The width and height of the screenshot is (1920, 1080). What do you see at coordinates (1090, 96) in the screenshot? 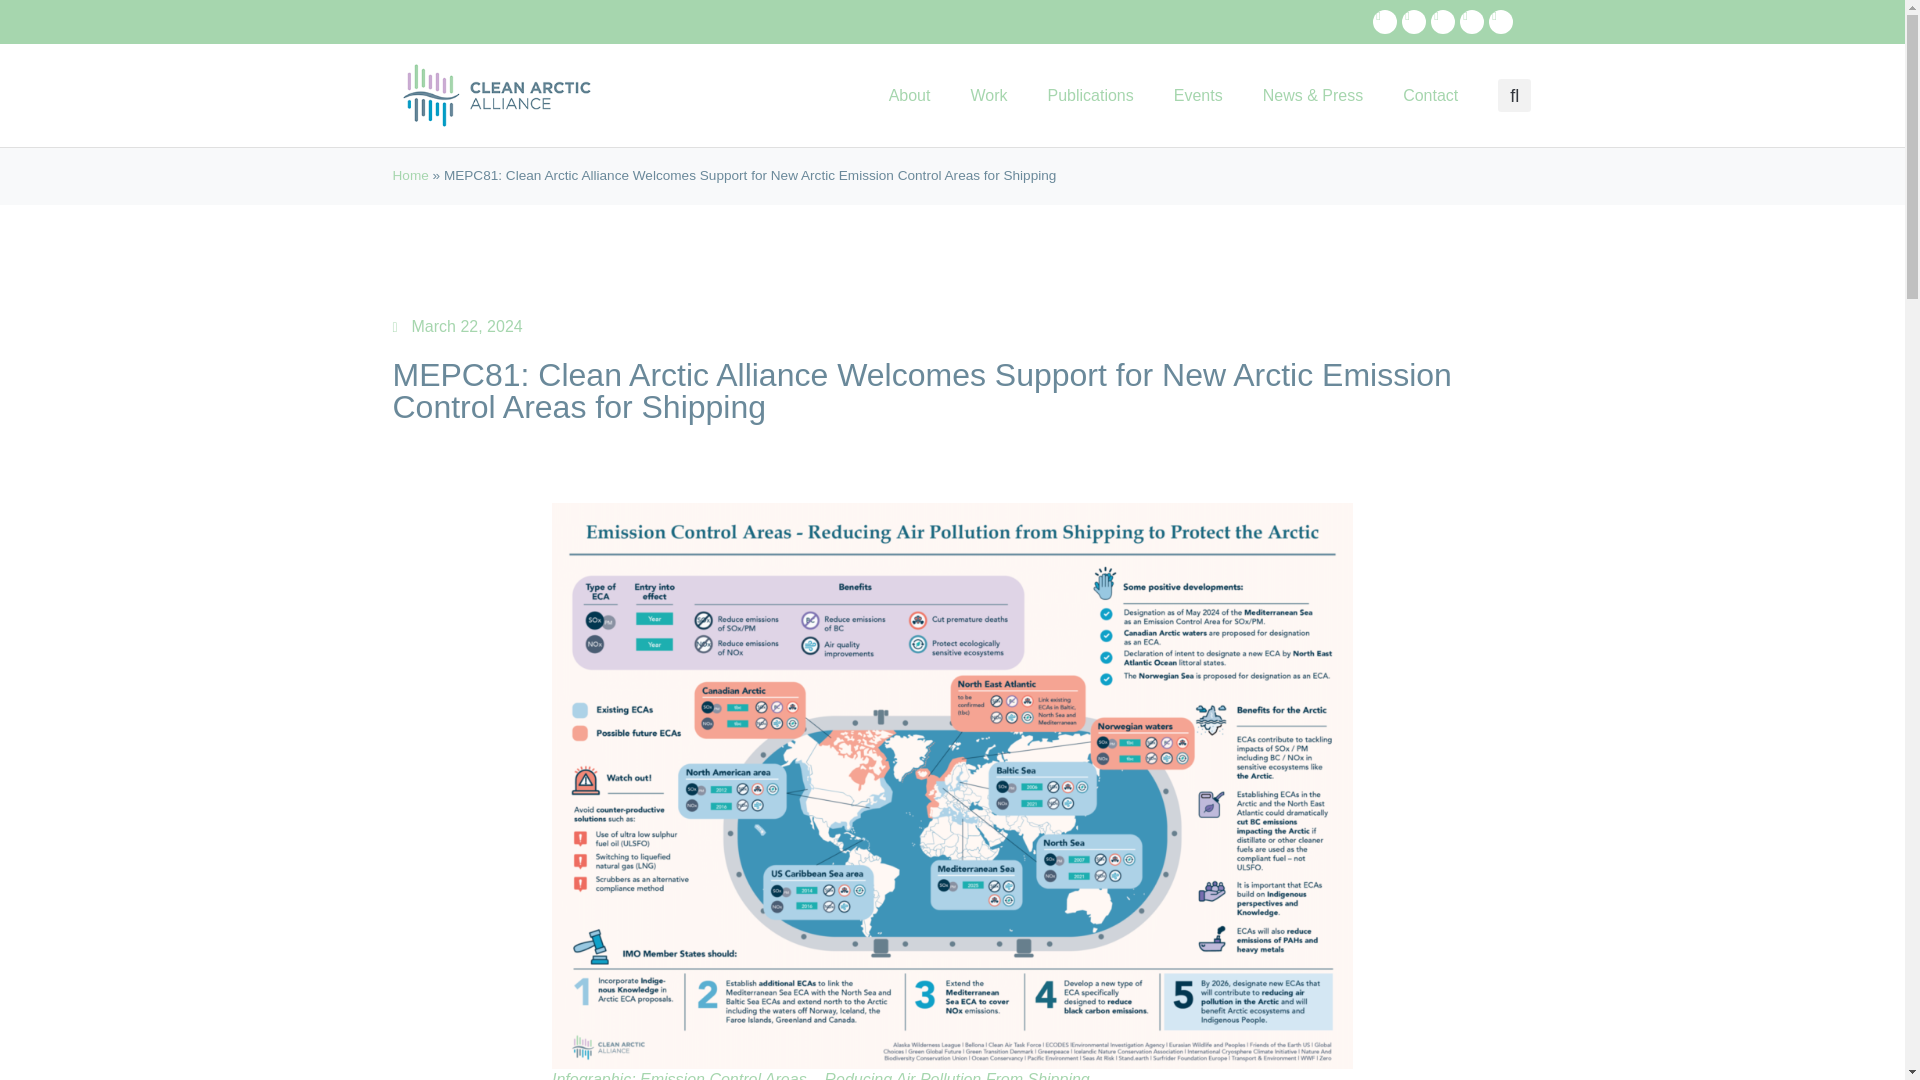
I see `Publications` at bounding box center [1090, 96].